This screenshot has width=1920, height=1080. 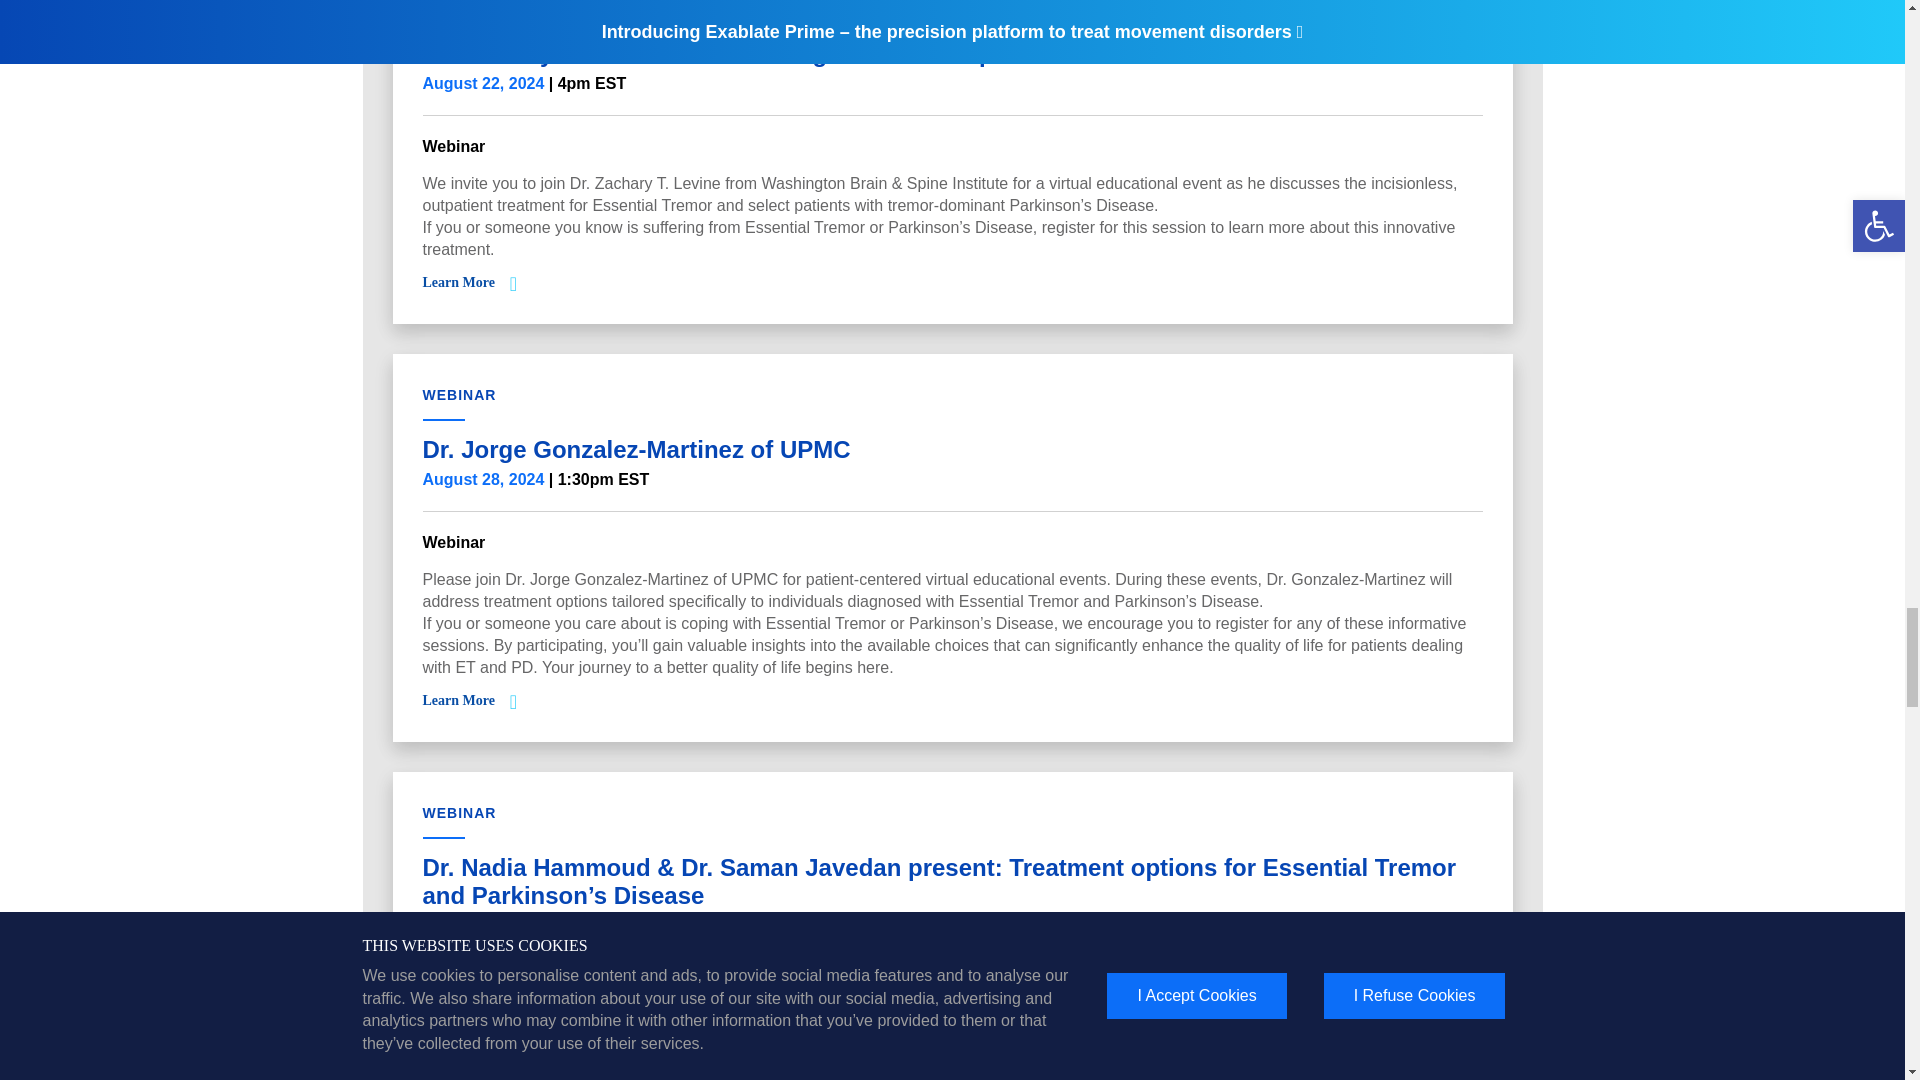 I want to click on Learn More, so click(x=458, y=282).